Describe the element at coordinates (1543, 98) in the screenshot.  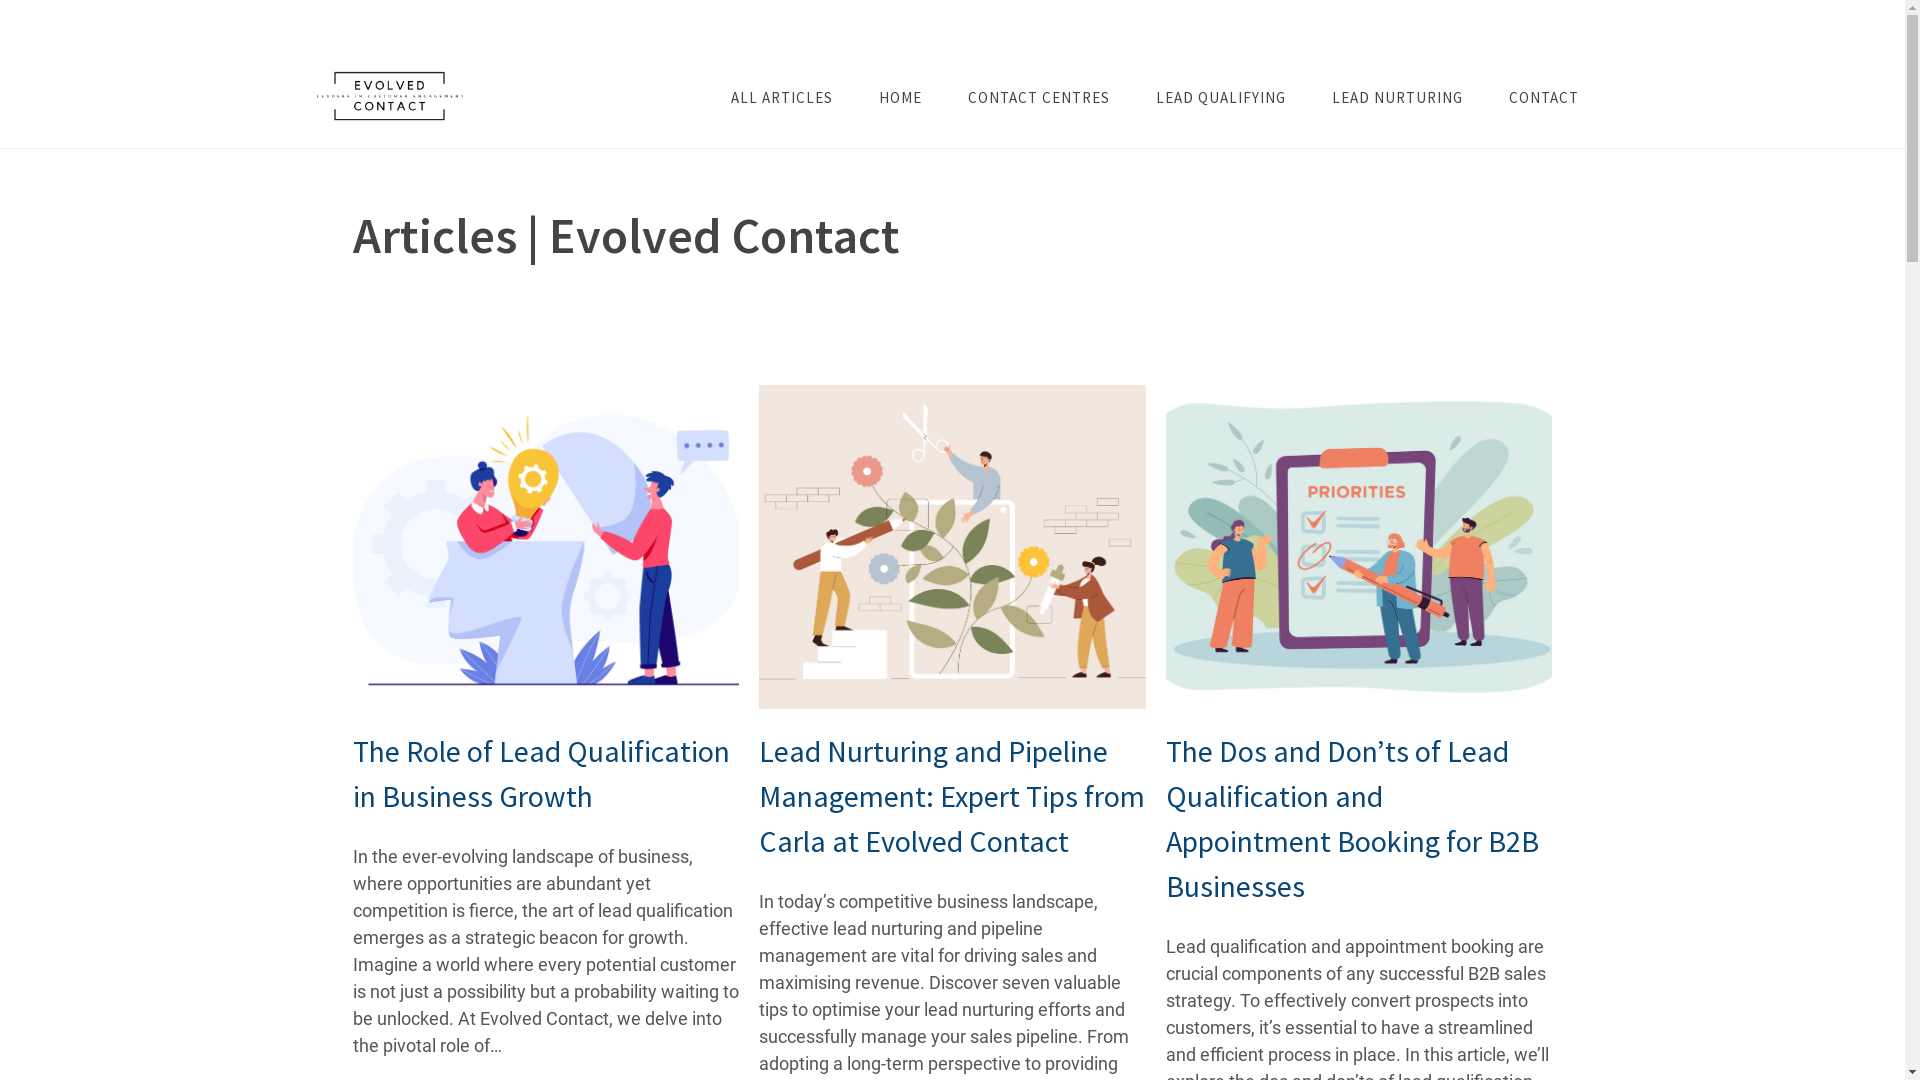
I see `CONTACT` at that location.